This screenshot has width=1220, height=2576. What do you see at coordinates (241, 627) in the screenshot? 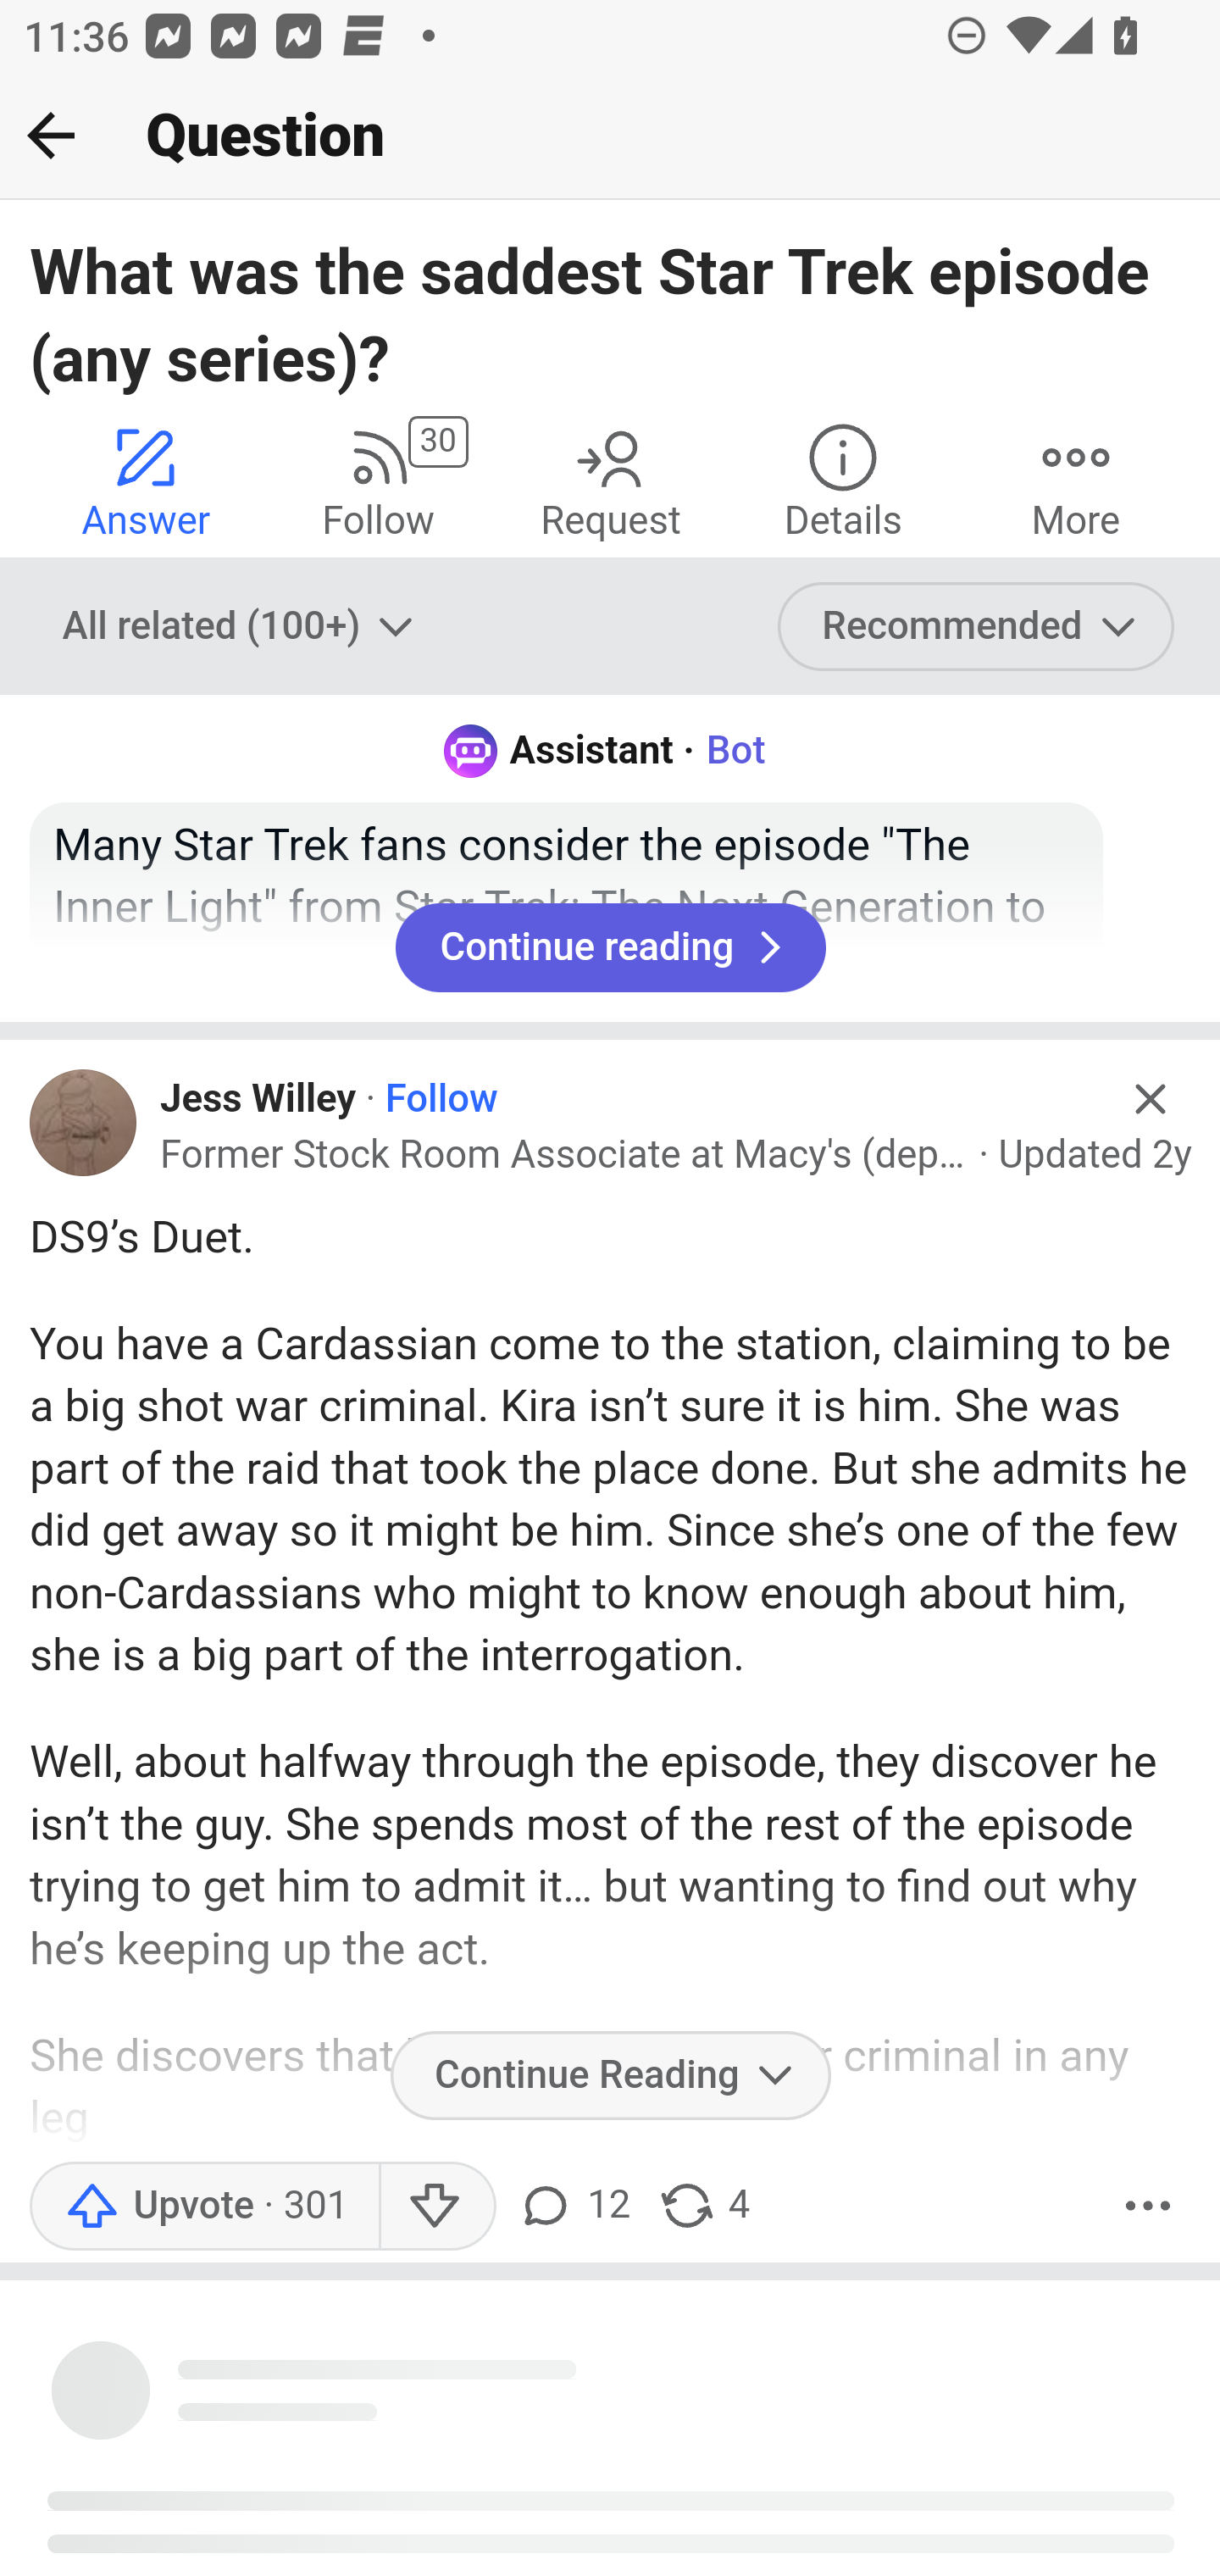
I see `All related (100+)` at bounding box center [241, 627].